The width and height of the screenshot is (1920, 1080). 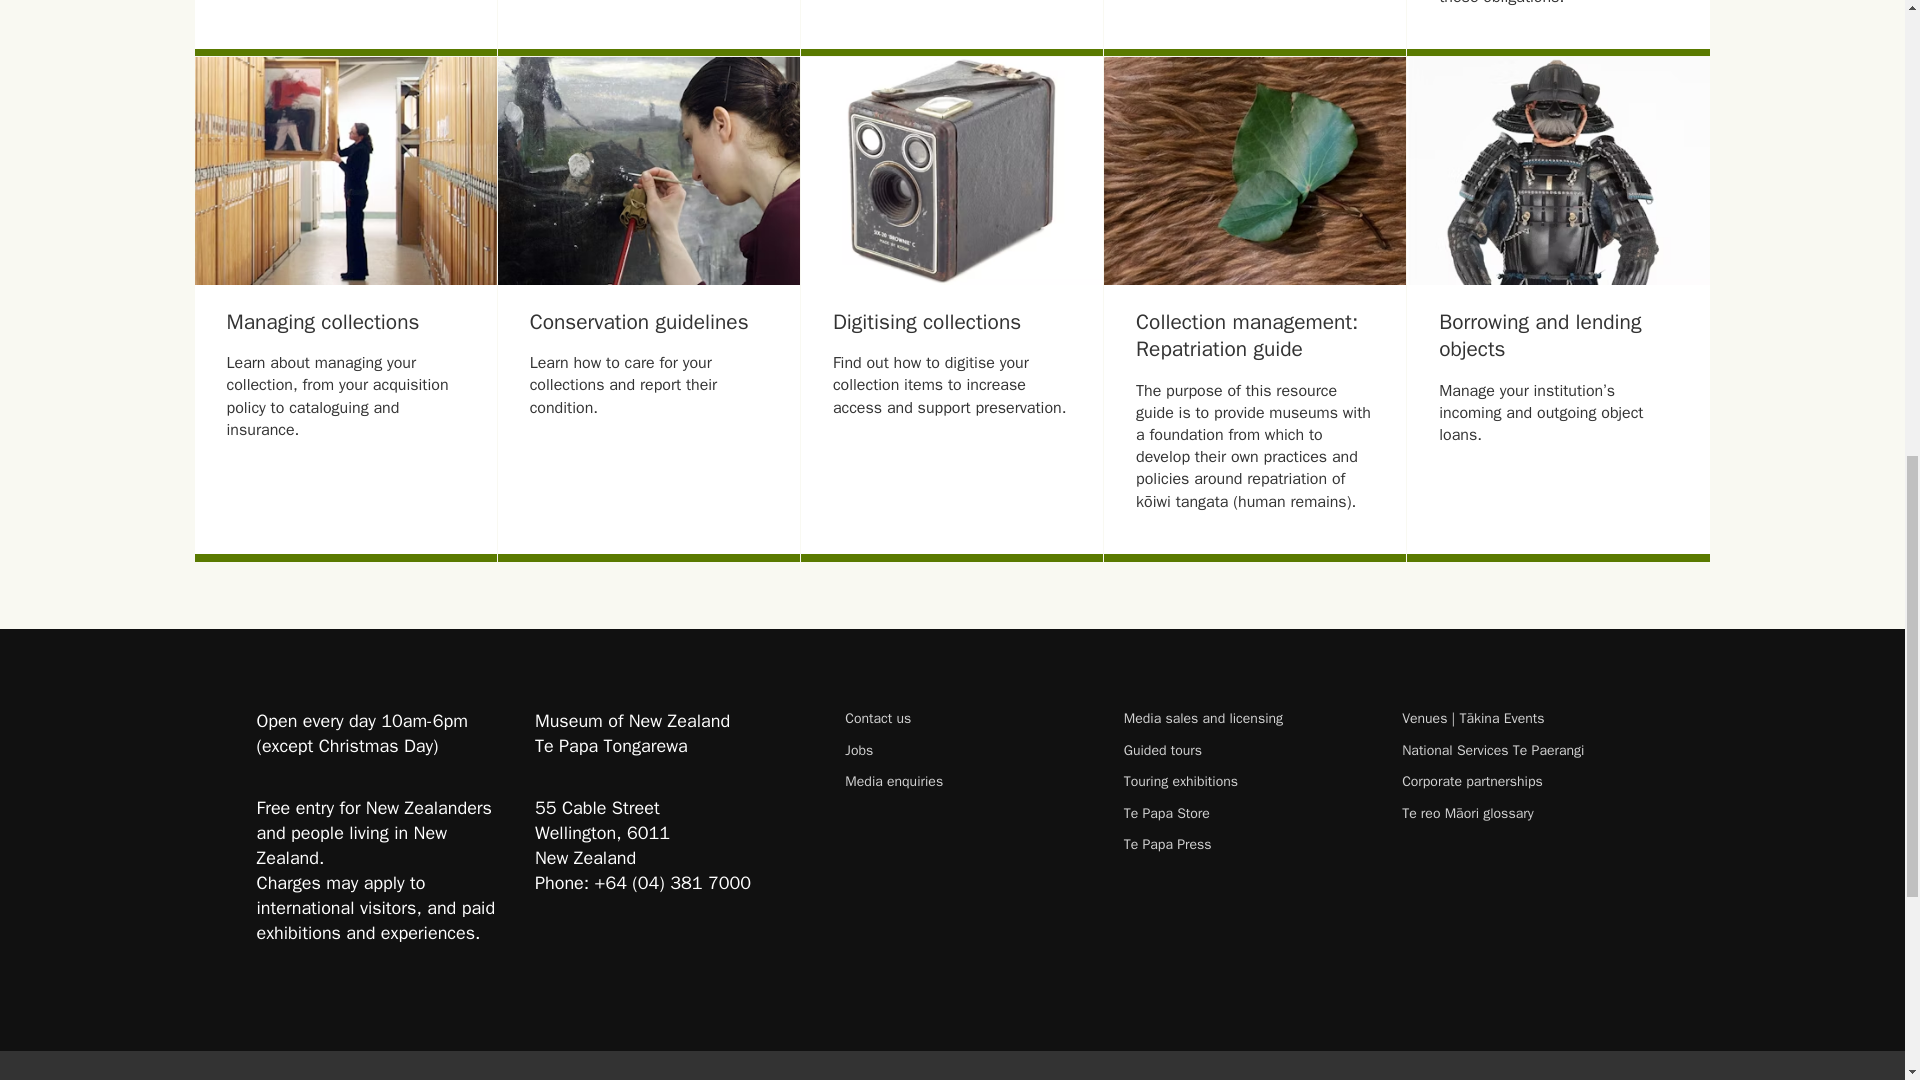 I want to click on Touring exhibitions, so click(x=1246, y=781).